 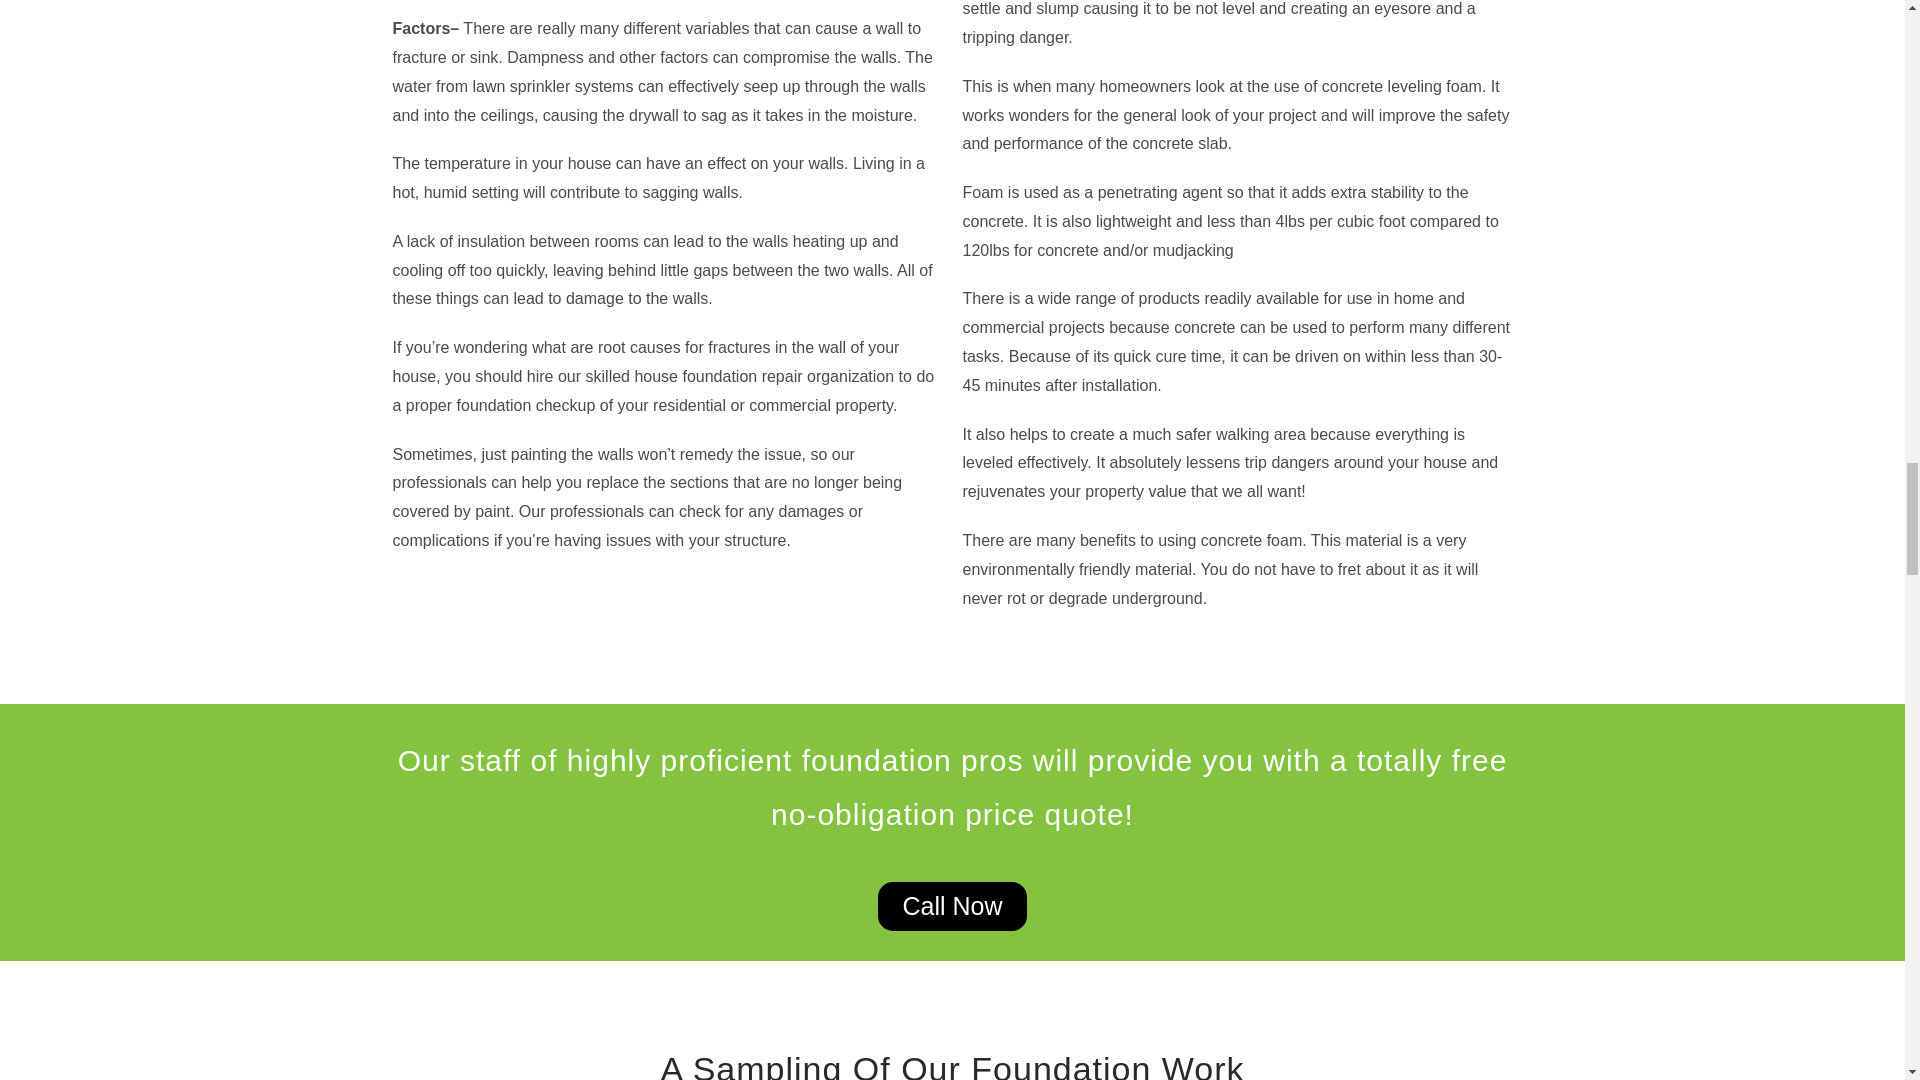 I want to click on Call Now, so click(x=951, y=906).